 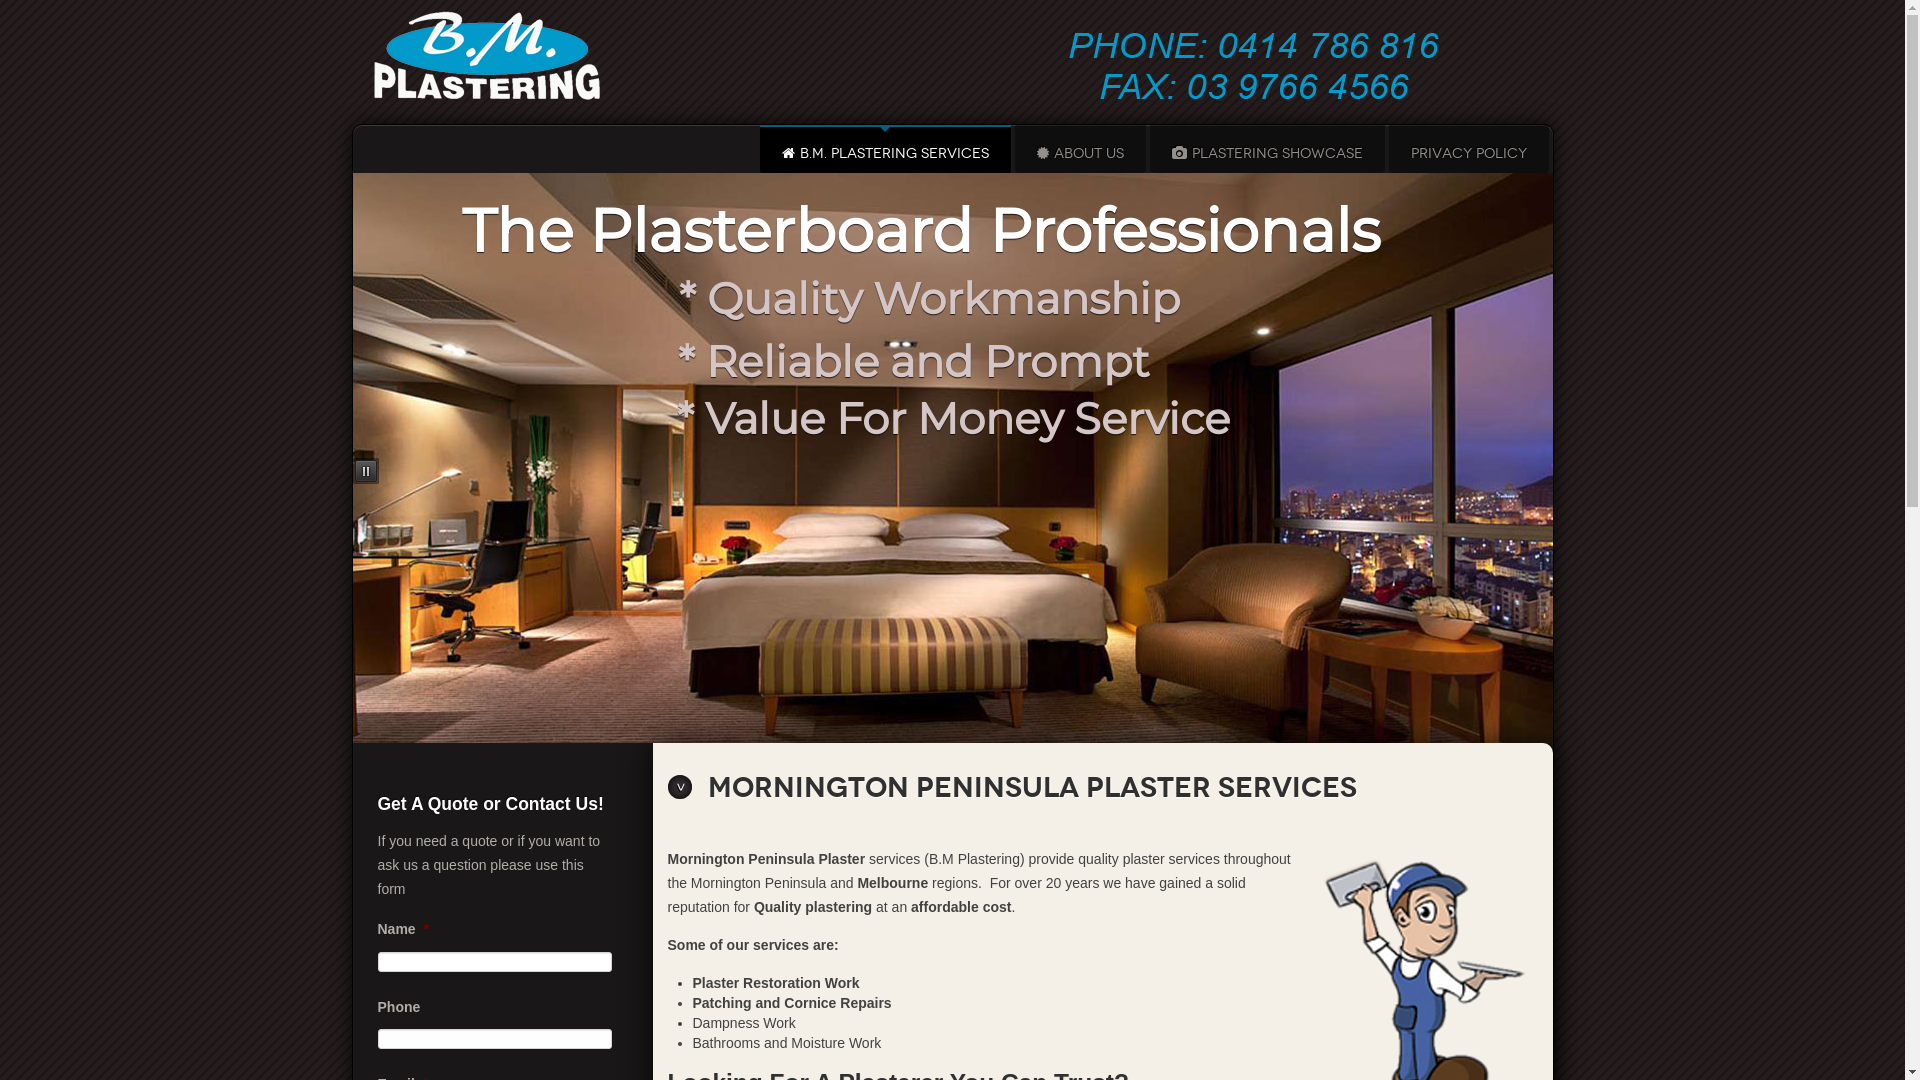 What do you see at coordinates (1079, 154) in the screenshot?
I see `ABOUT US` at bounding box center [1079, 154].